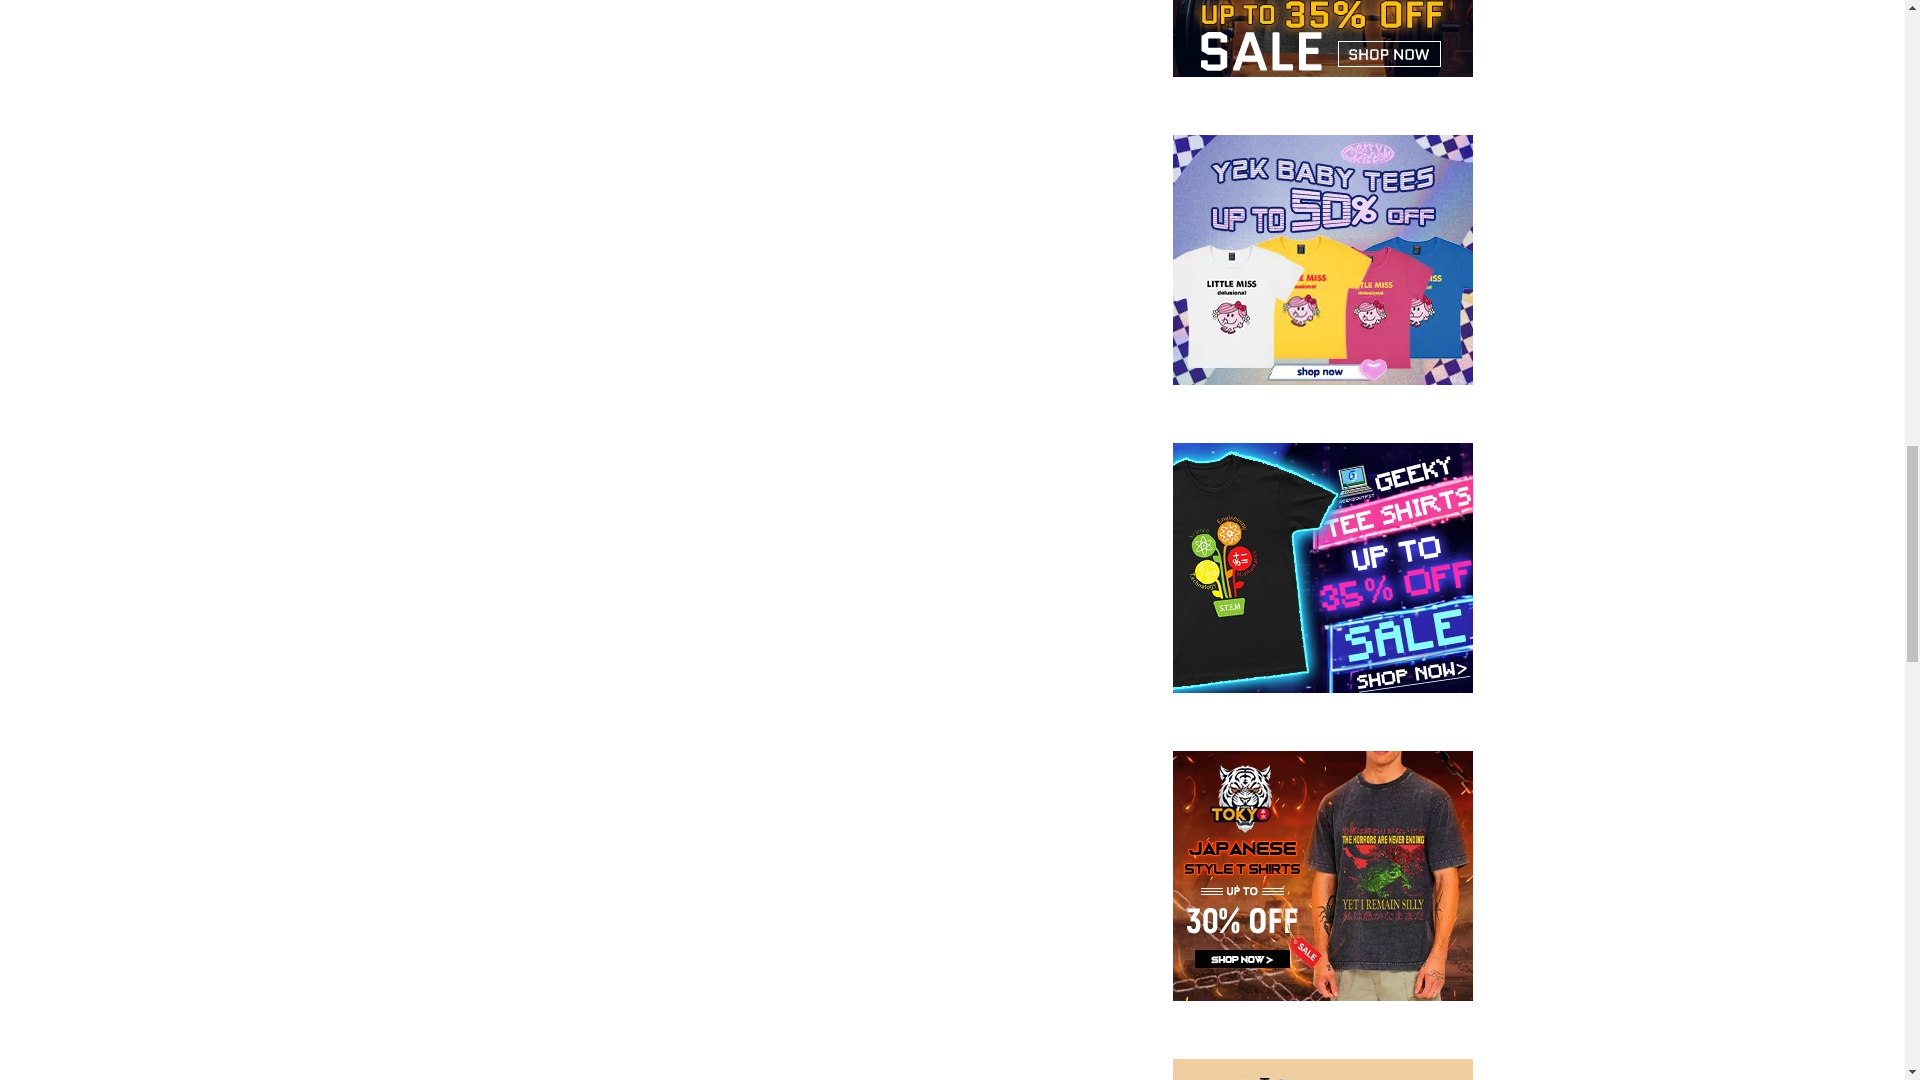 This screenshot has height=1080, width=1920. What do you see at coordinates (1322, 379) in the screenshot?
I see `baby tees` at bounding box center [1322, 379].